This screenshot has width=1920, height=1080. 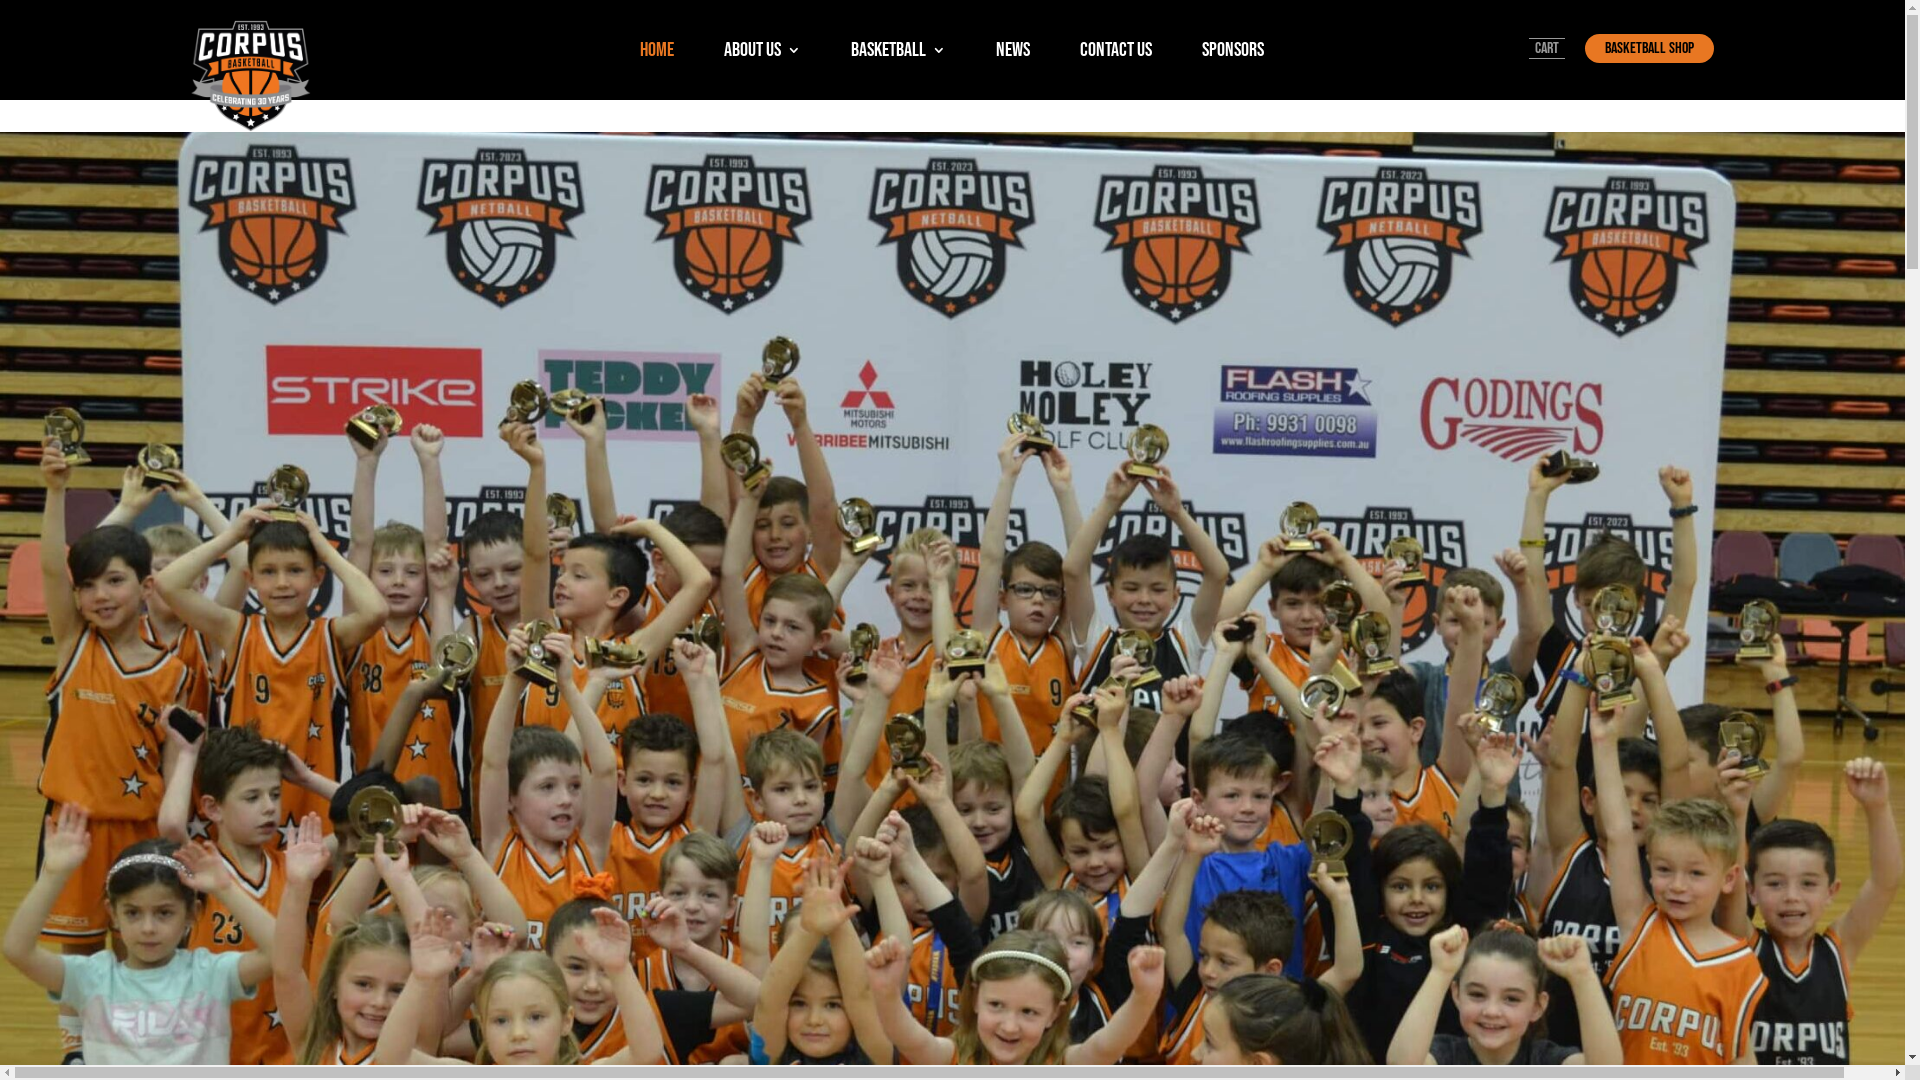 I want to click on HOME, so click(x=657, y=54).